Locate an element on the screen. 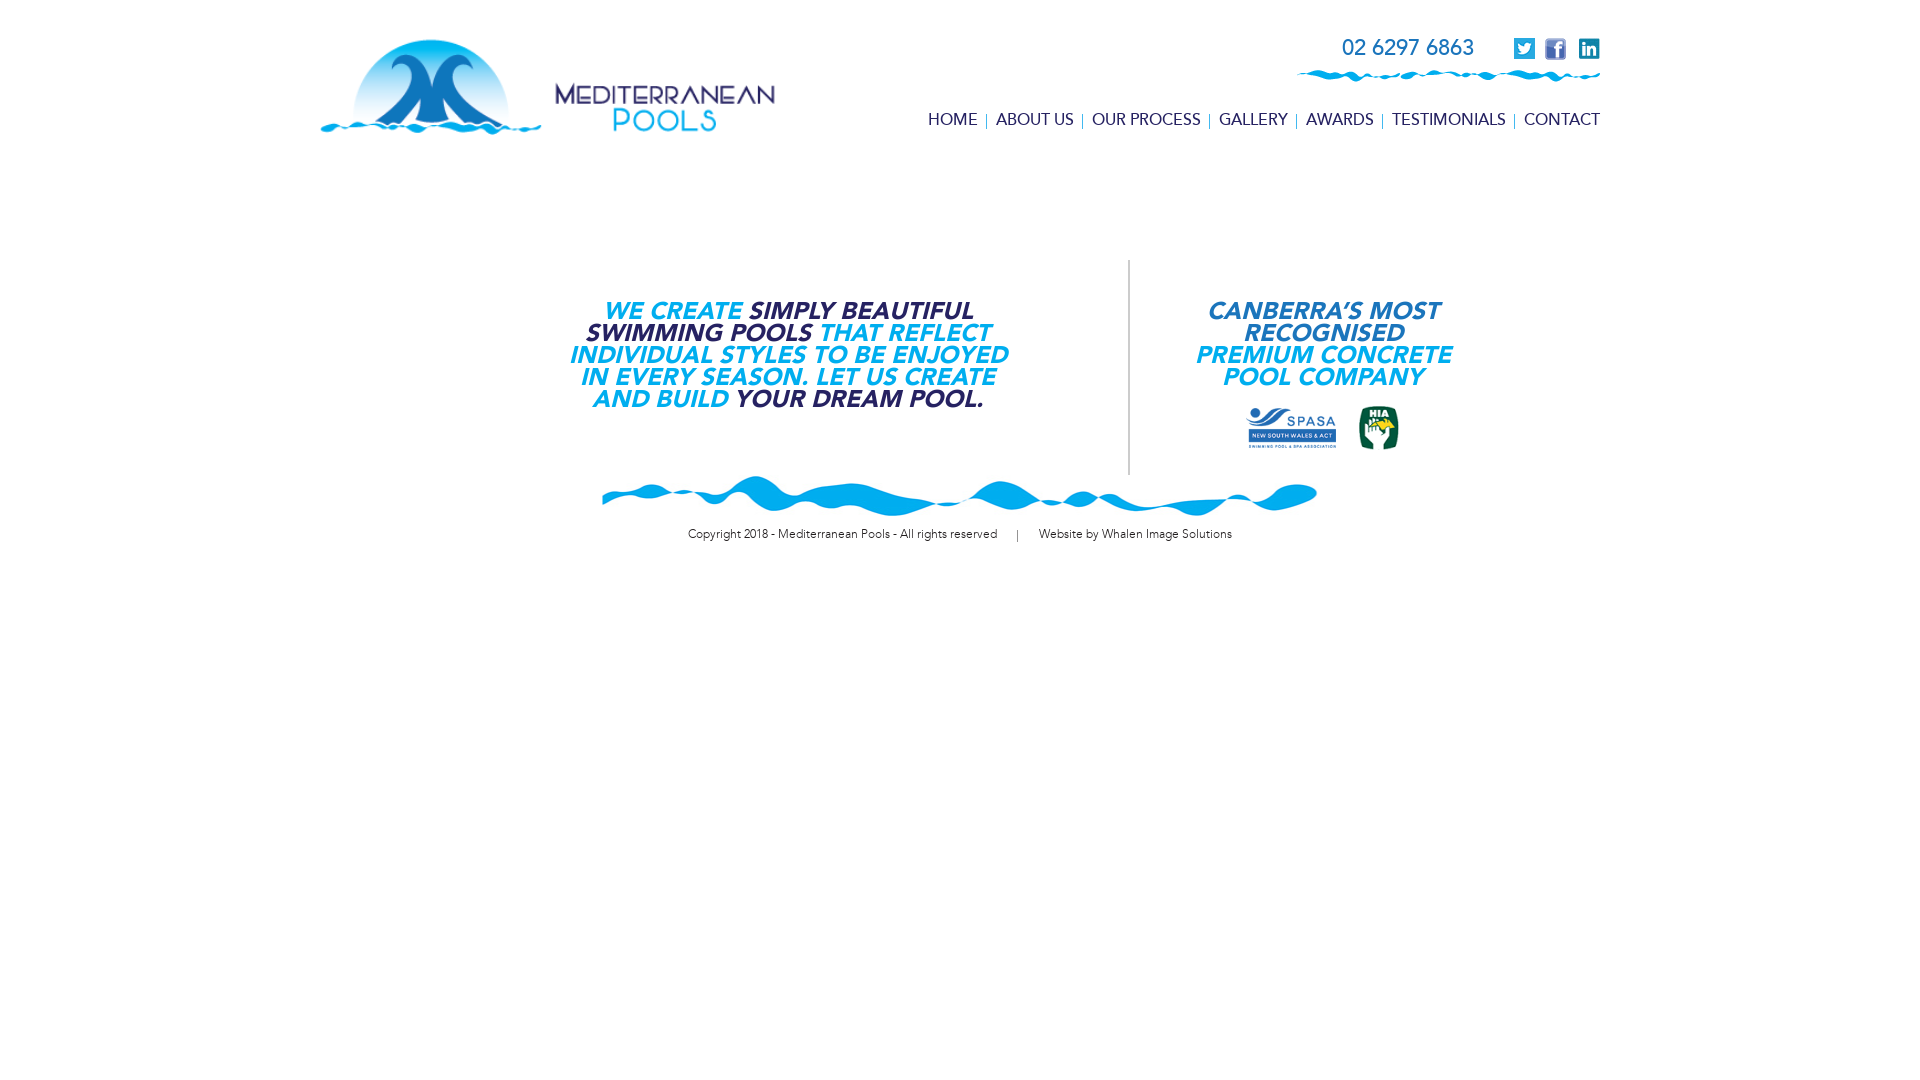 This screenshot has width=1920, height=1080. Whalen Image Solutions is located at coordinates (1167, 534).